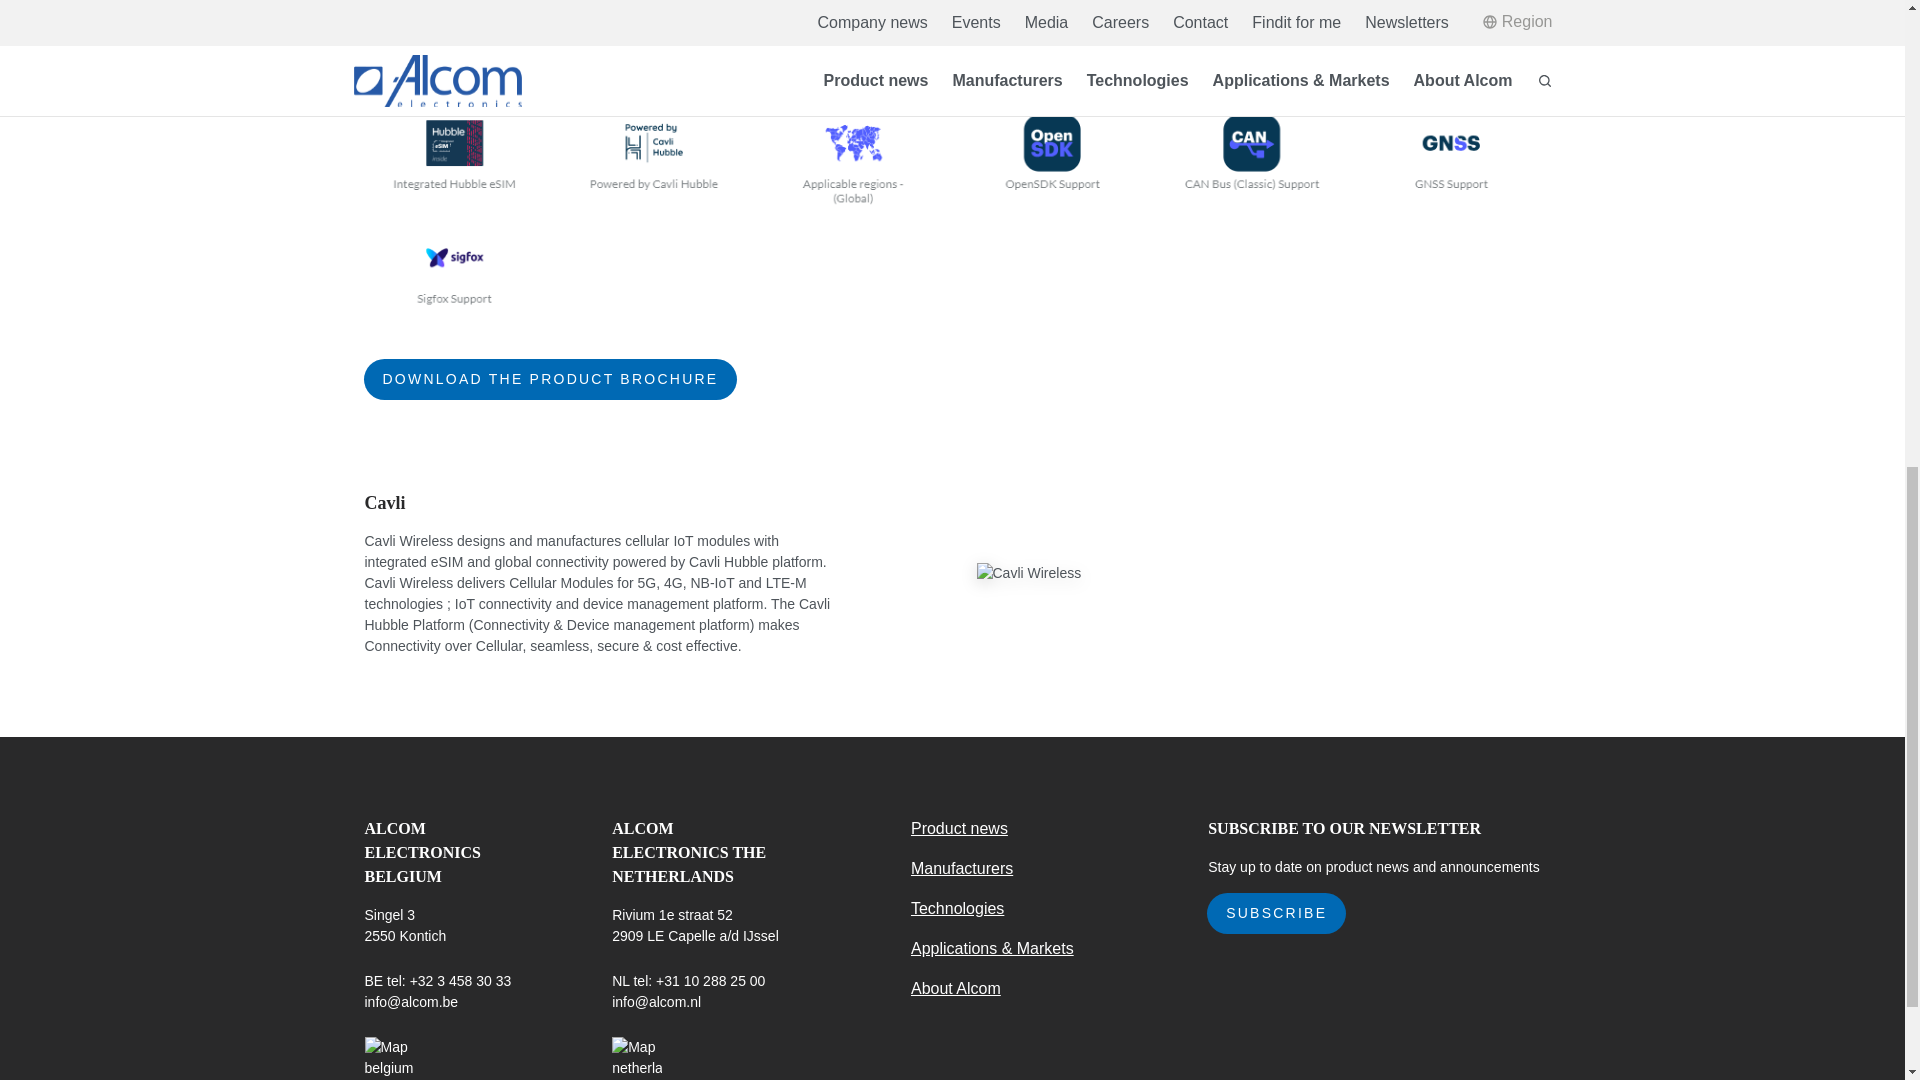 Image resolution: width=1920 pixels, height=1080 pixels. What do you see at coordinates (957, 908) in the screenshot?
I see `Technologies` at bounding box center [957, 908].